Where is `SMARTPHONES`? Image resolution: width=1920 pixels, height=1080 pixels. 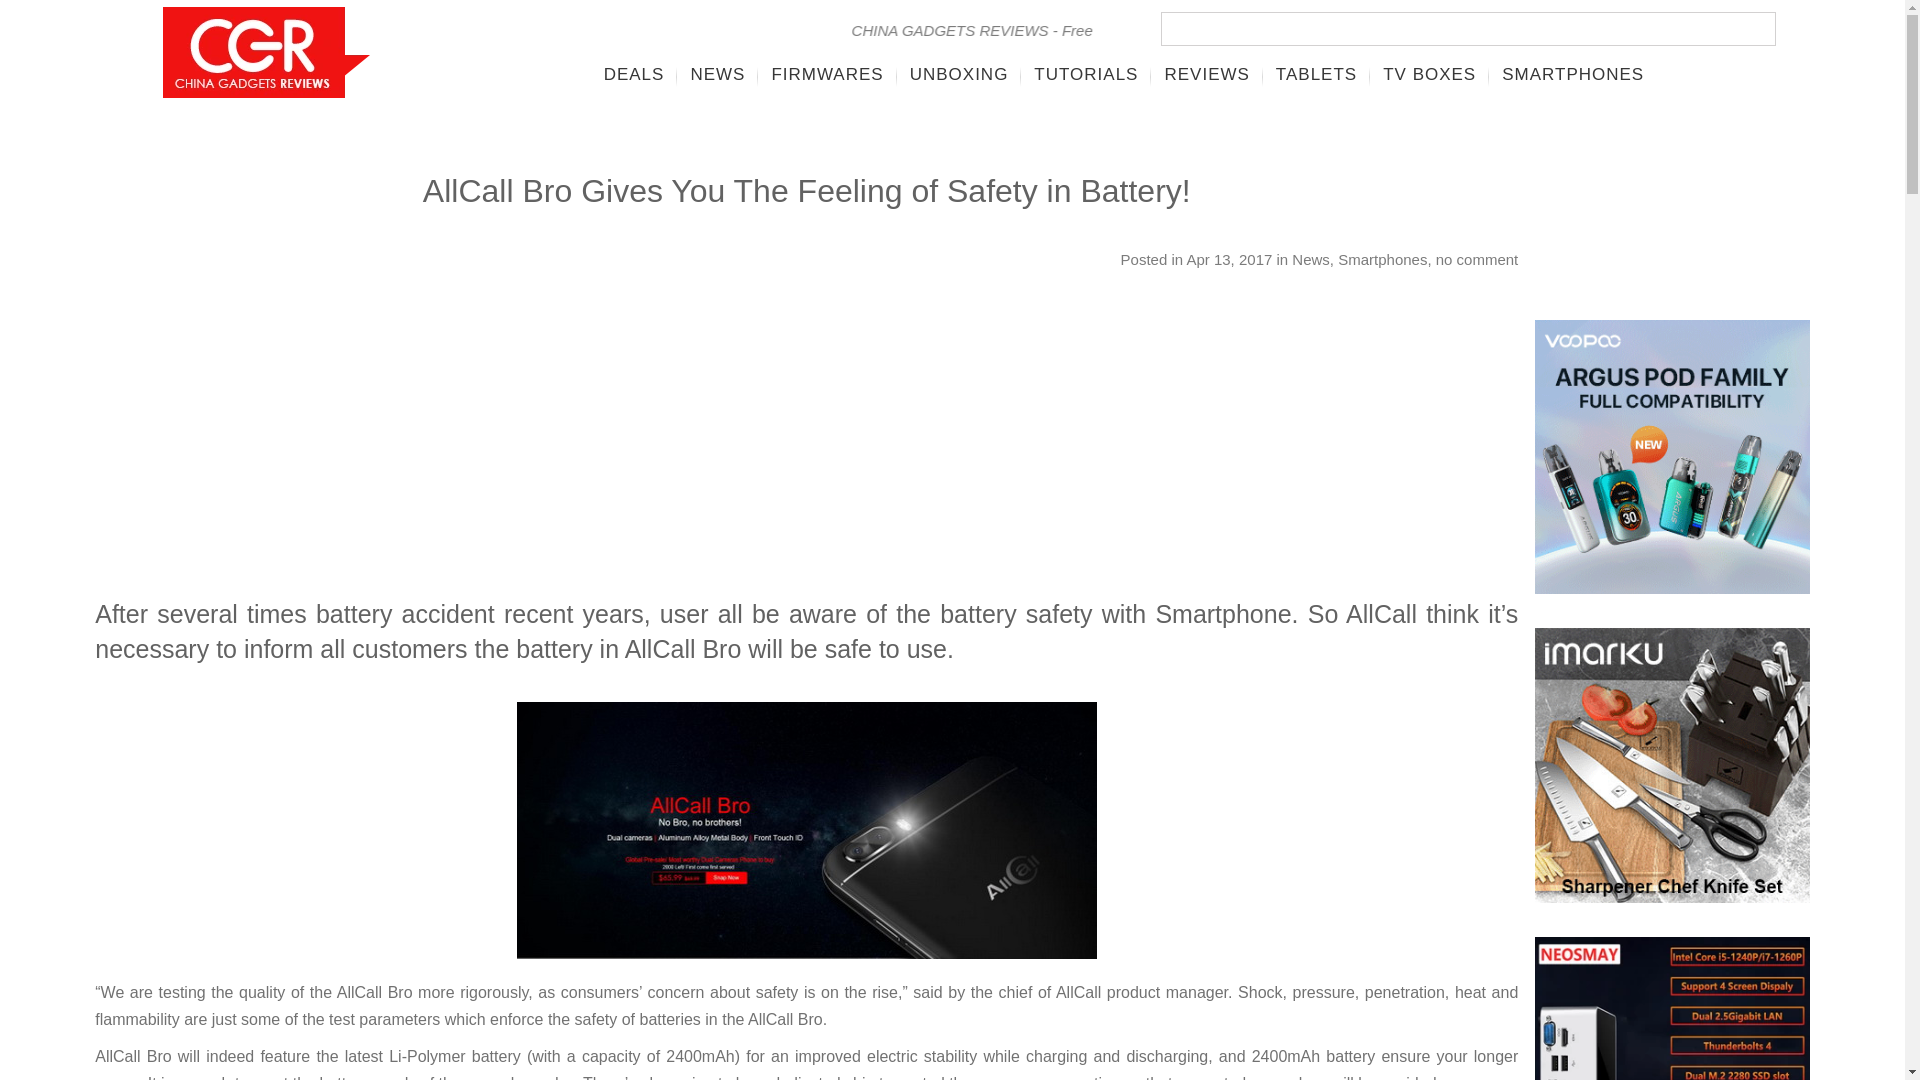 SMARTPHONES is located at coordinates (1572, 74).